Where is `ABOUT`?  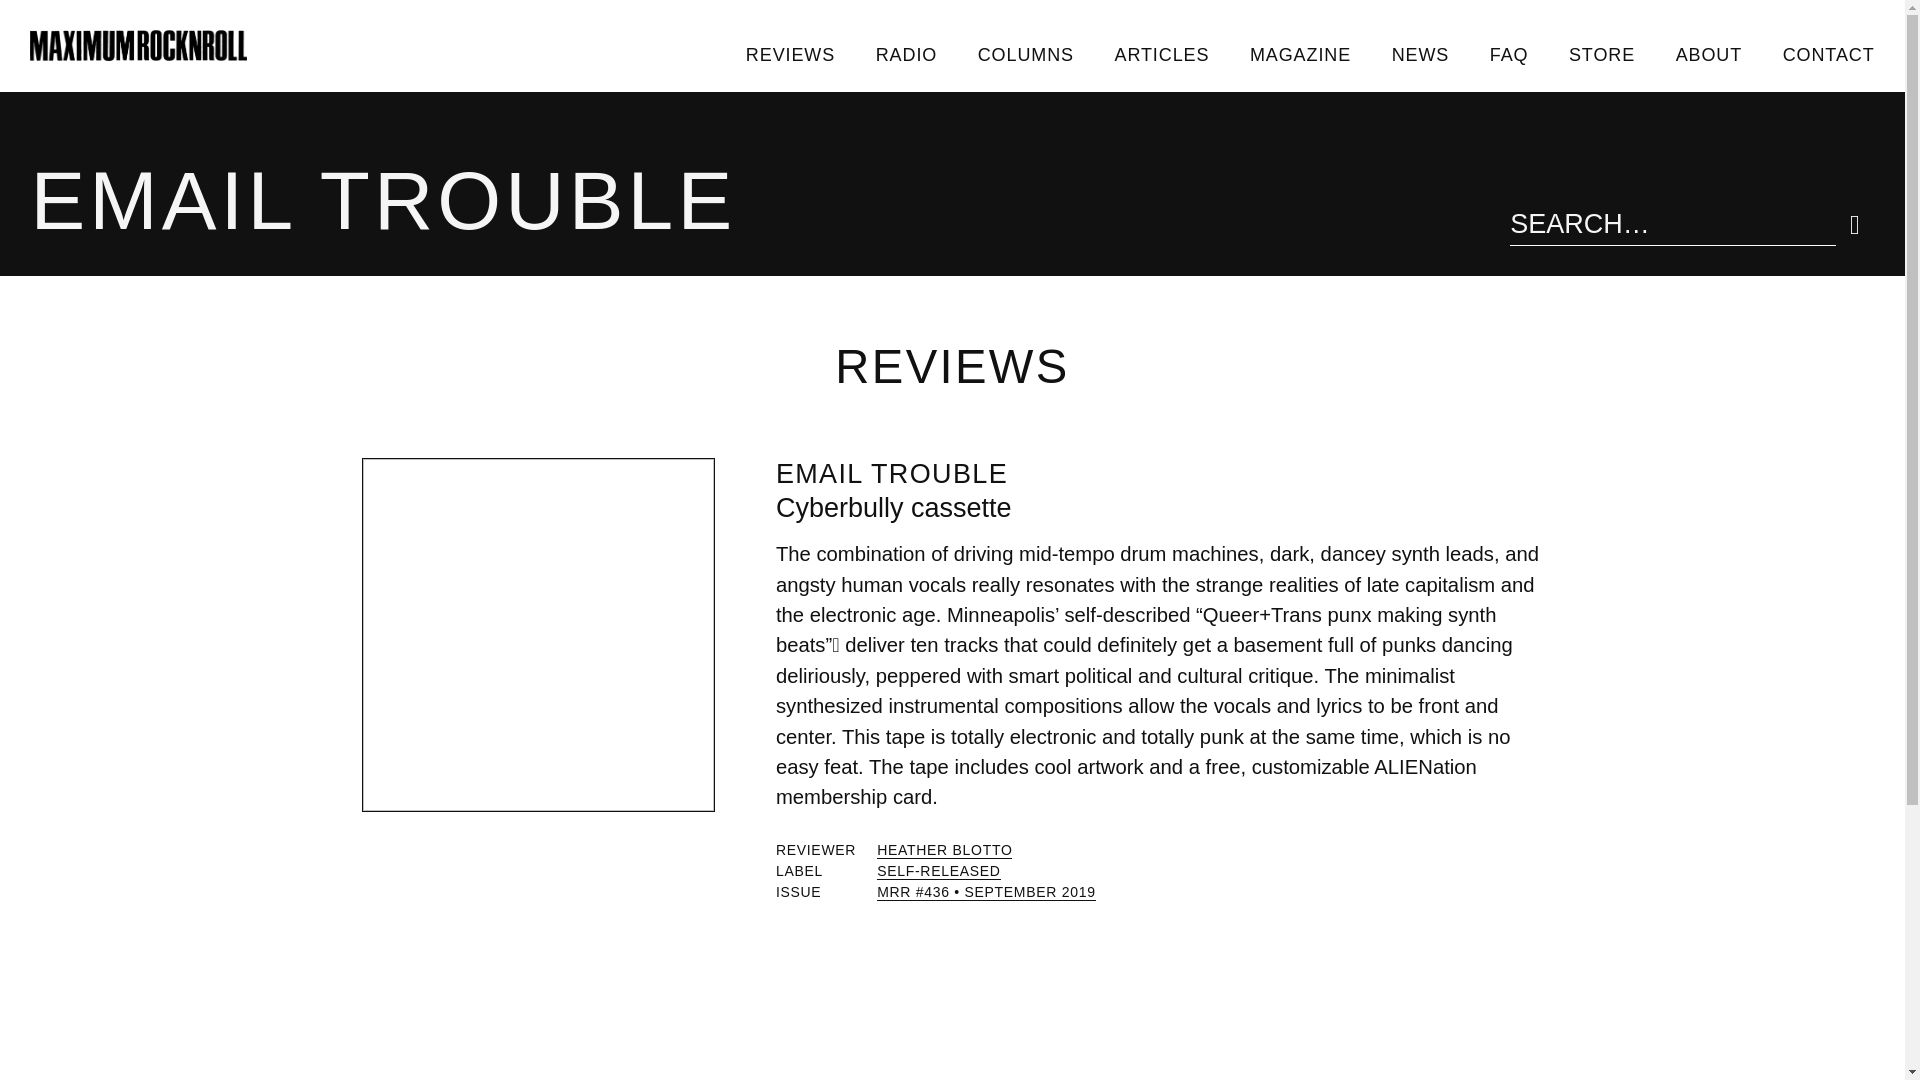
ABOUT is located at coordinates (1708, 54).